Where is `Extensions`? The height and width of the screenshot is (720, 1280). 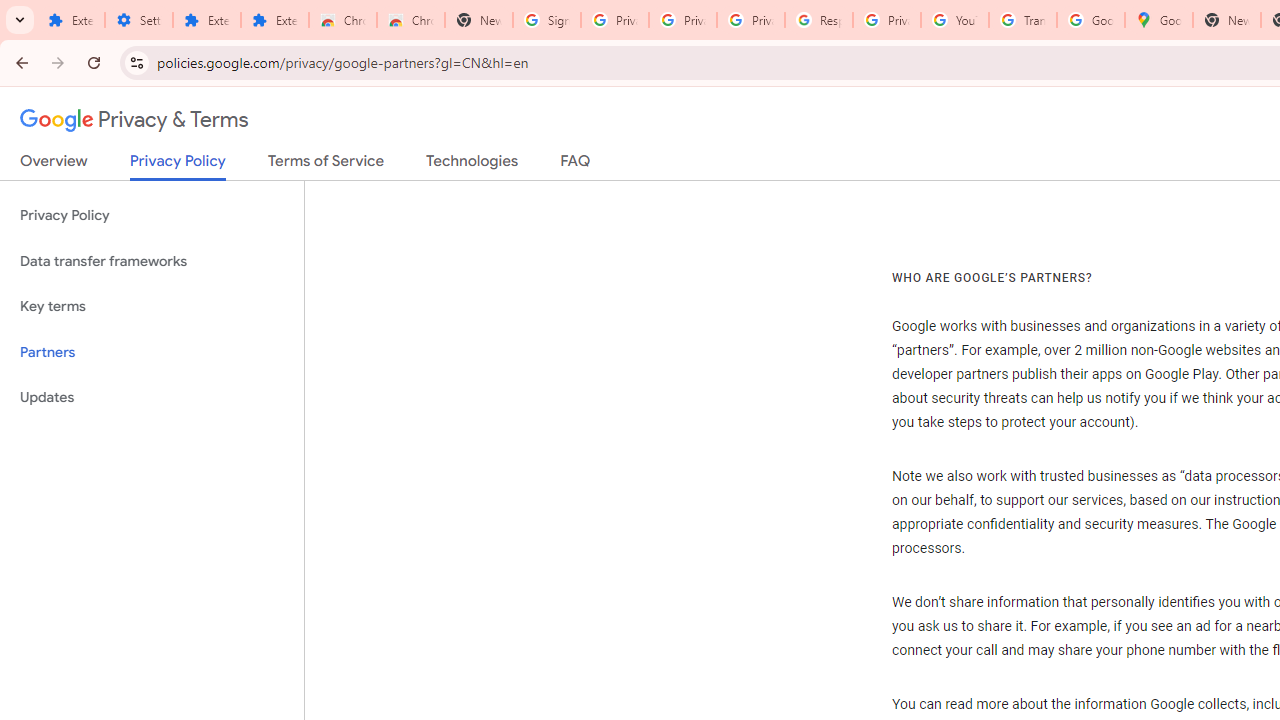 Extensions is located at coordinates (206, 20).